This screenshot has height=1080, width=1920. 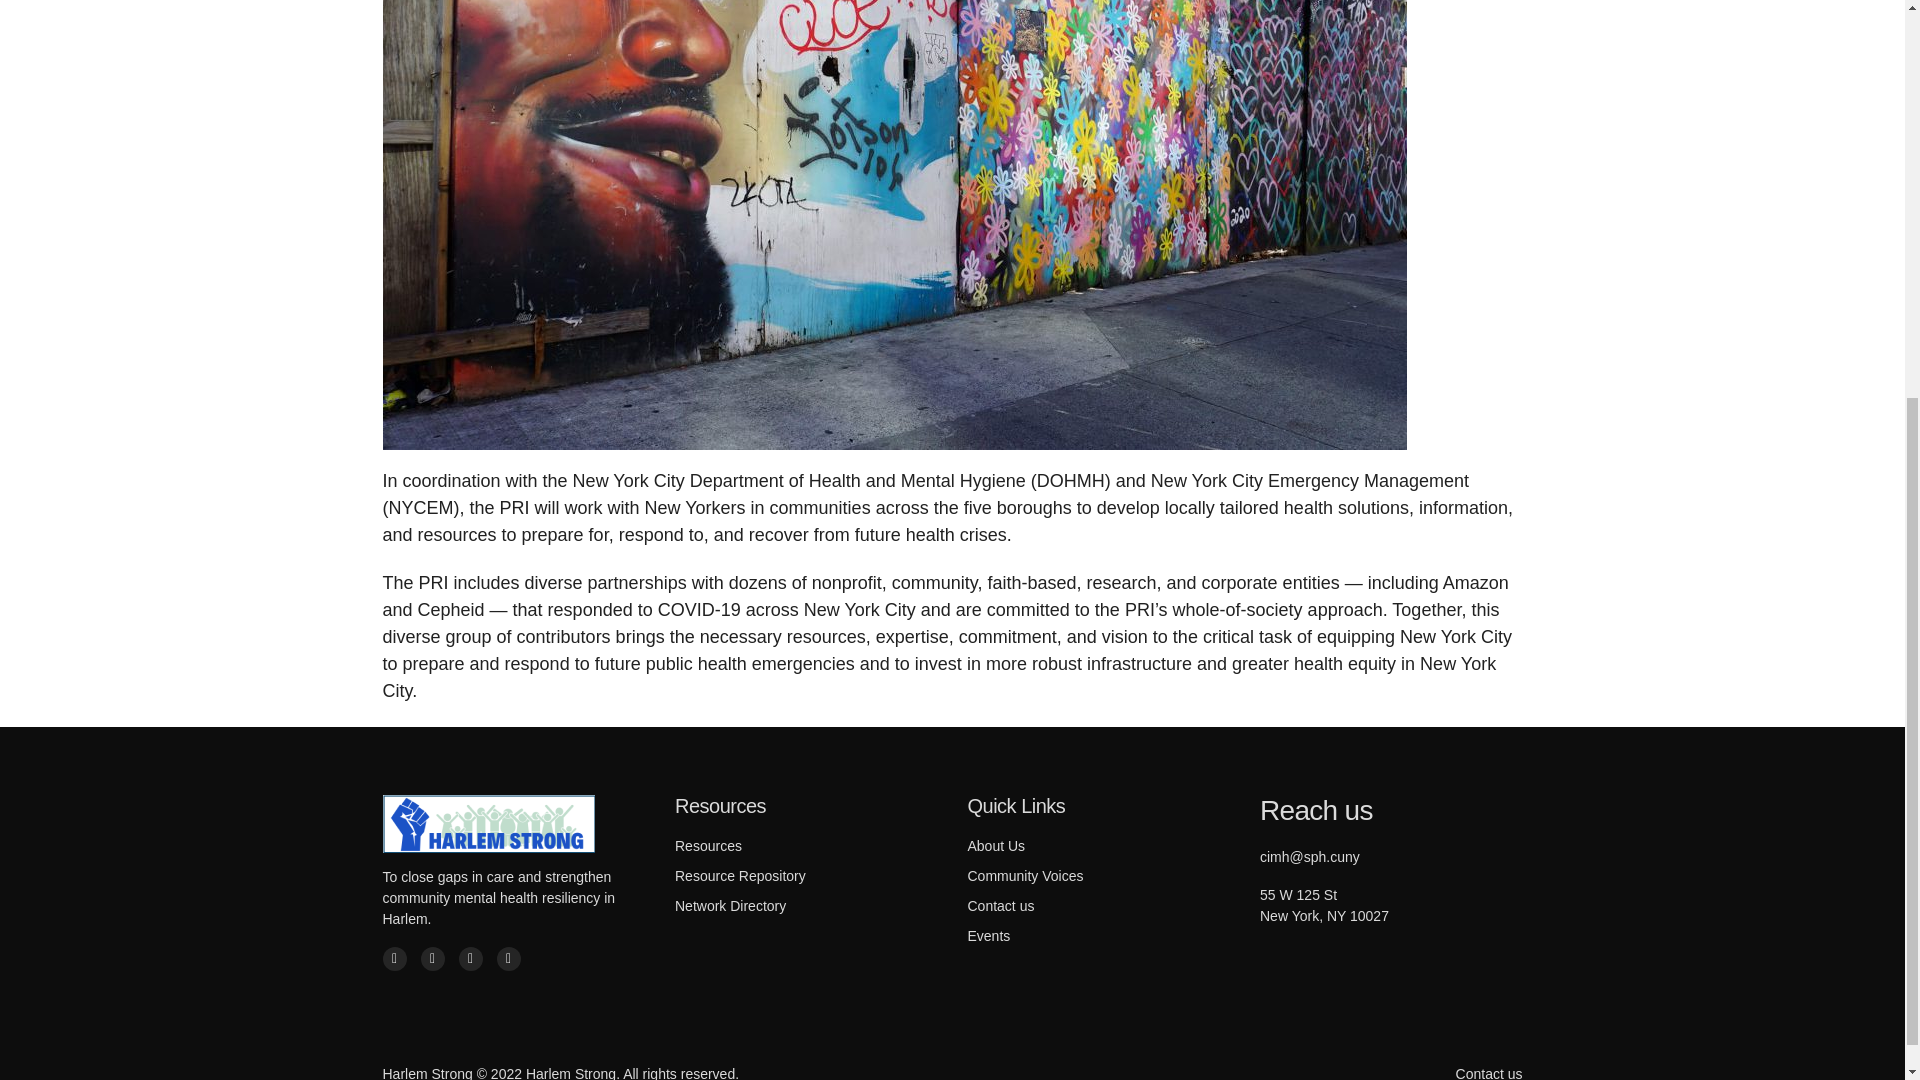 What do you see at coordinates (470, 958) in the screenshot?
I see `instagram` at bounding box center [470, 958].